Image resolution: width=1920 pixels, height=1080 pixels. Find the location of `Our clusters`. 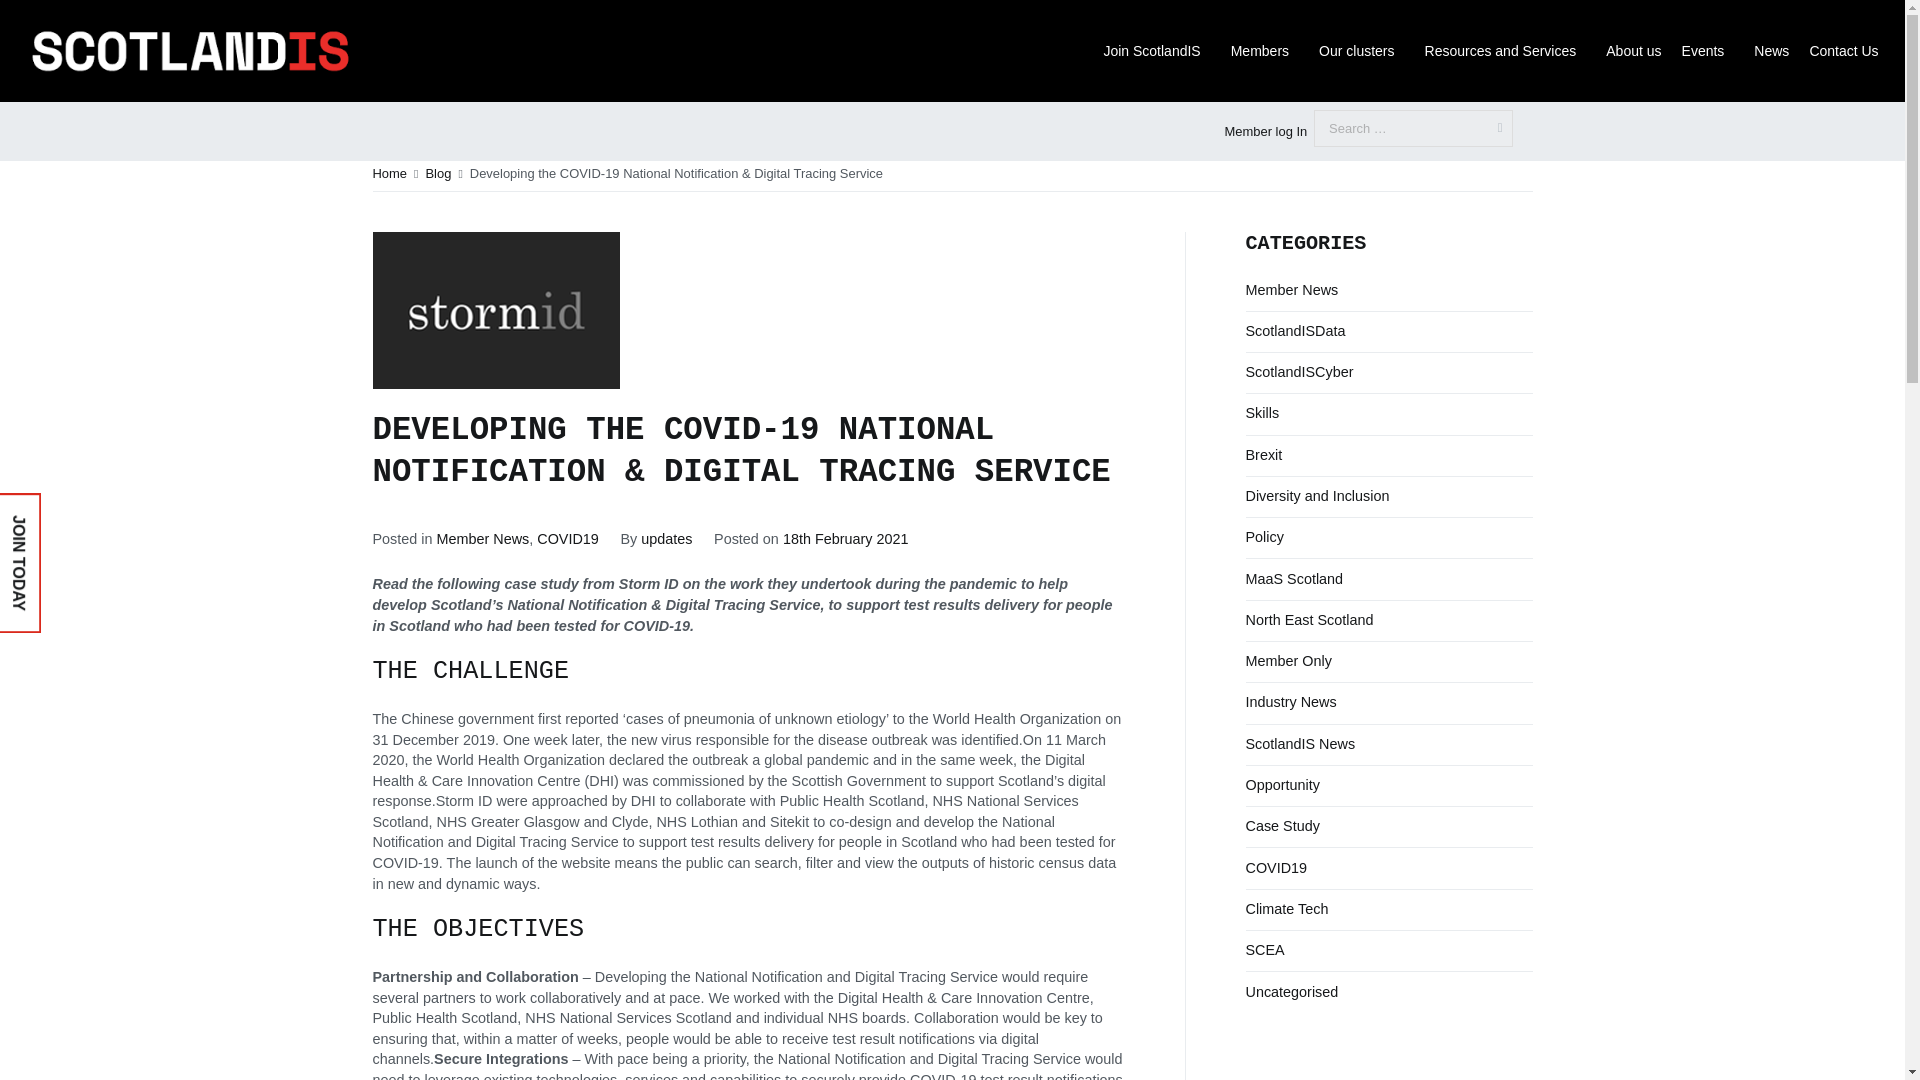

Our clusters is located at coordinates (1361, 51).